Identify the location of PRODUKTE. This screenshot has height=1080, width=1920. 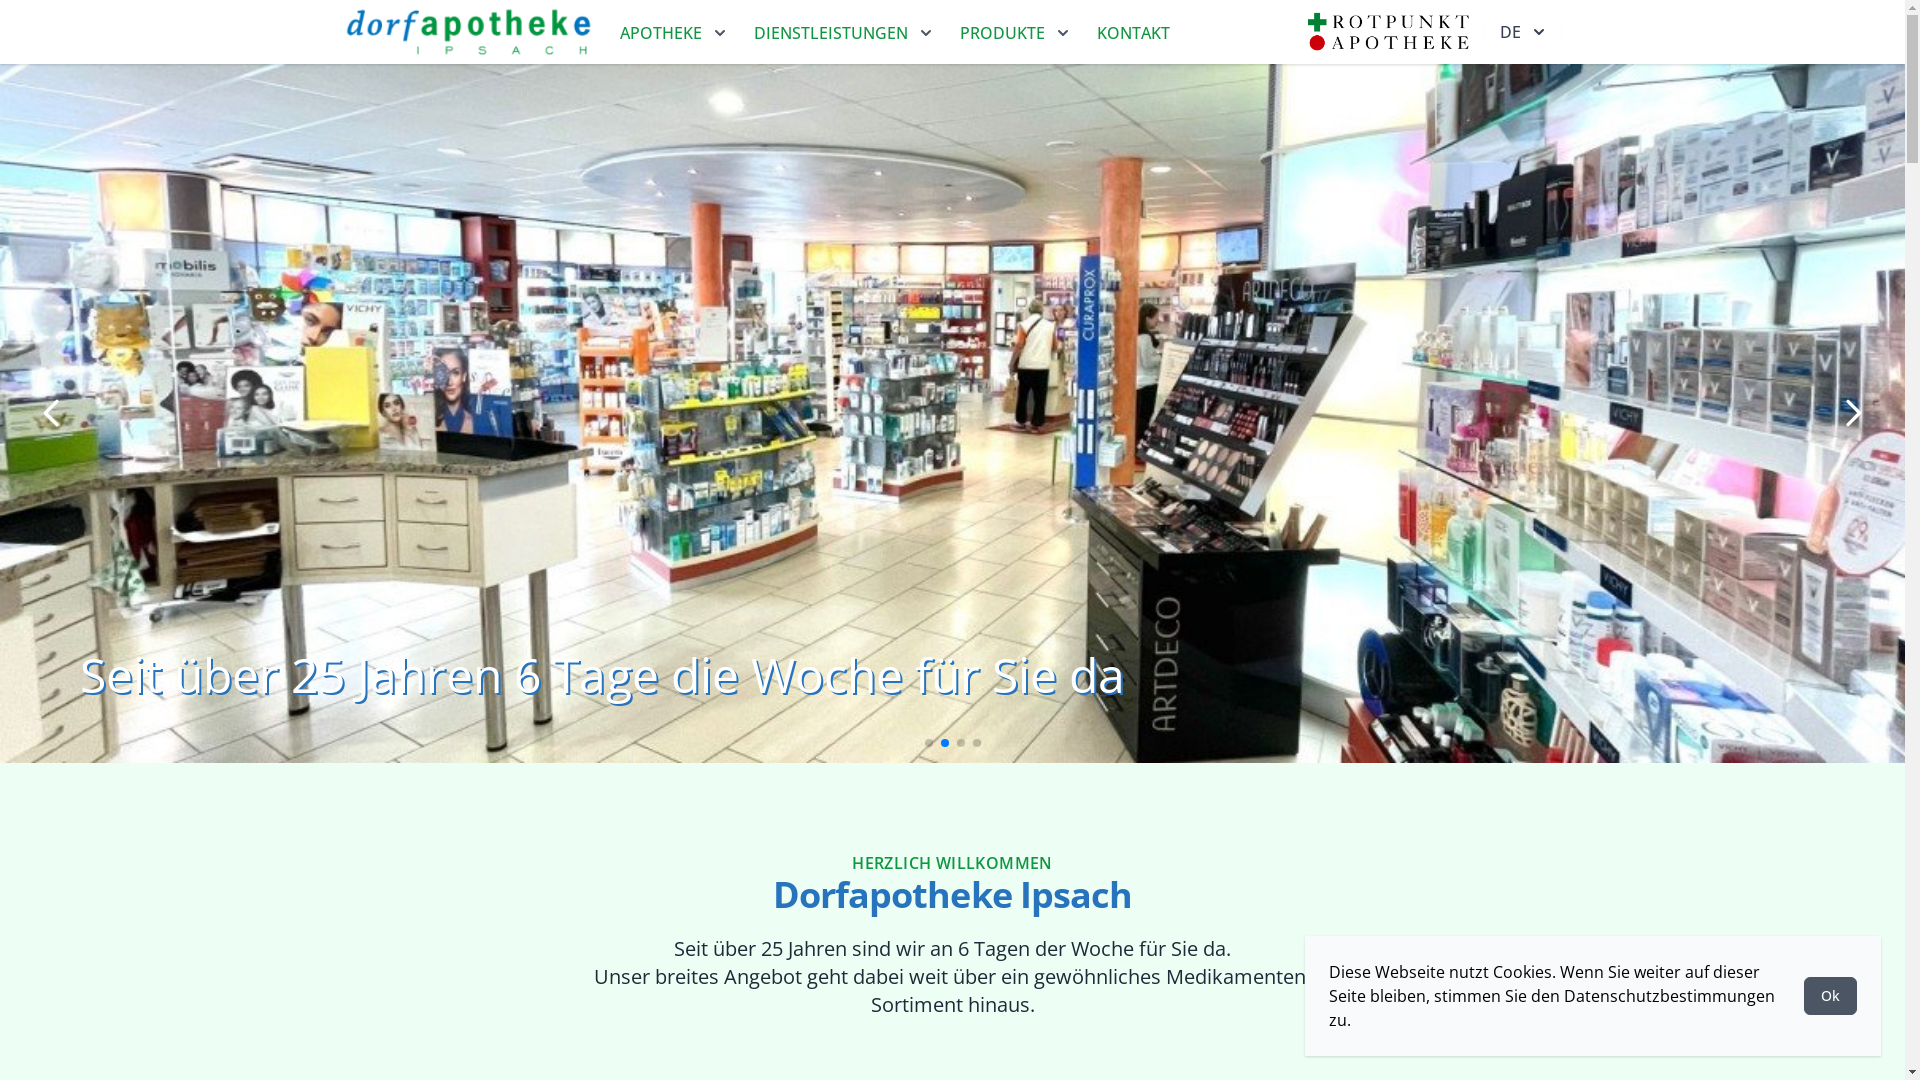
(1016, 33).